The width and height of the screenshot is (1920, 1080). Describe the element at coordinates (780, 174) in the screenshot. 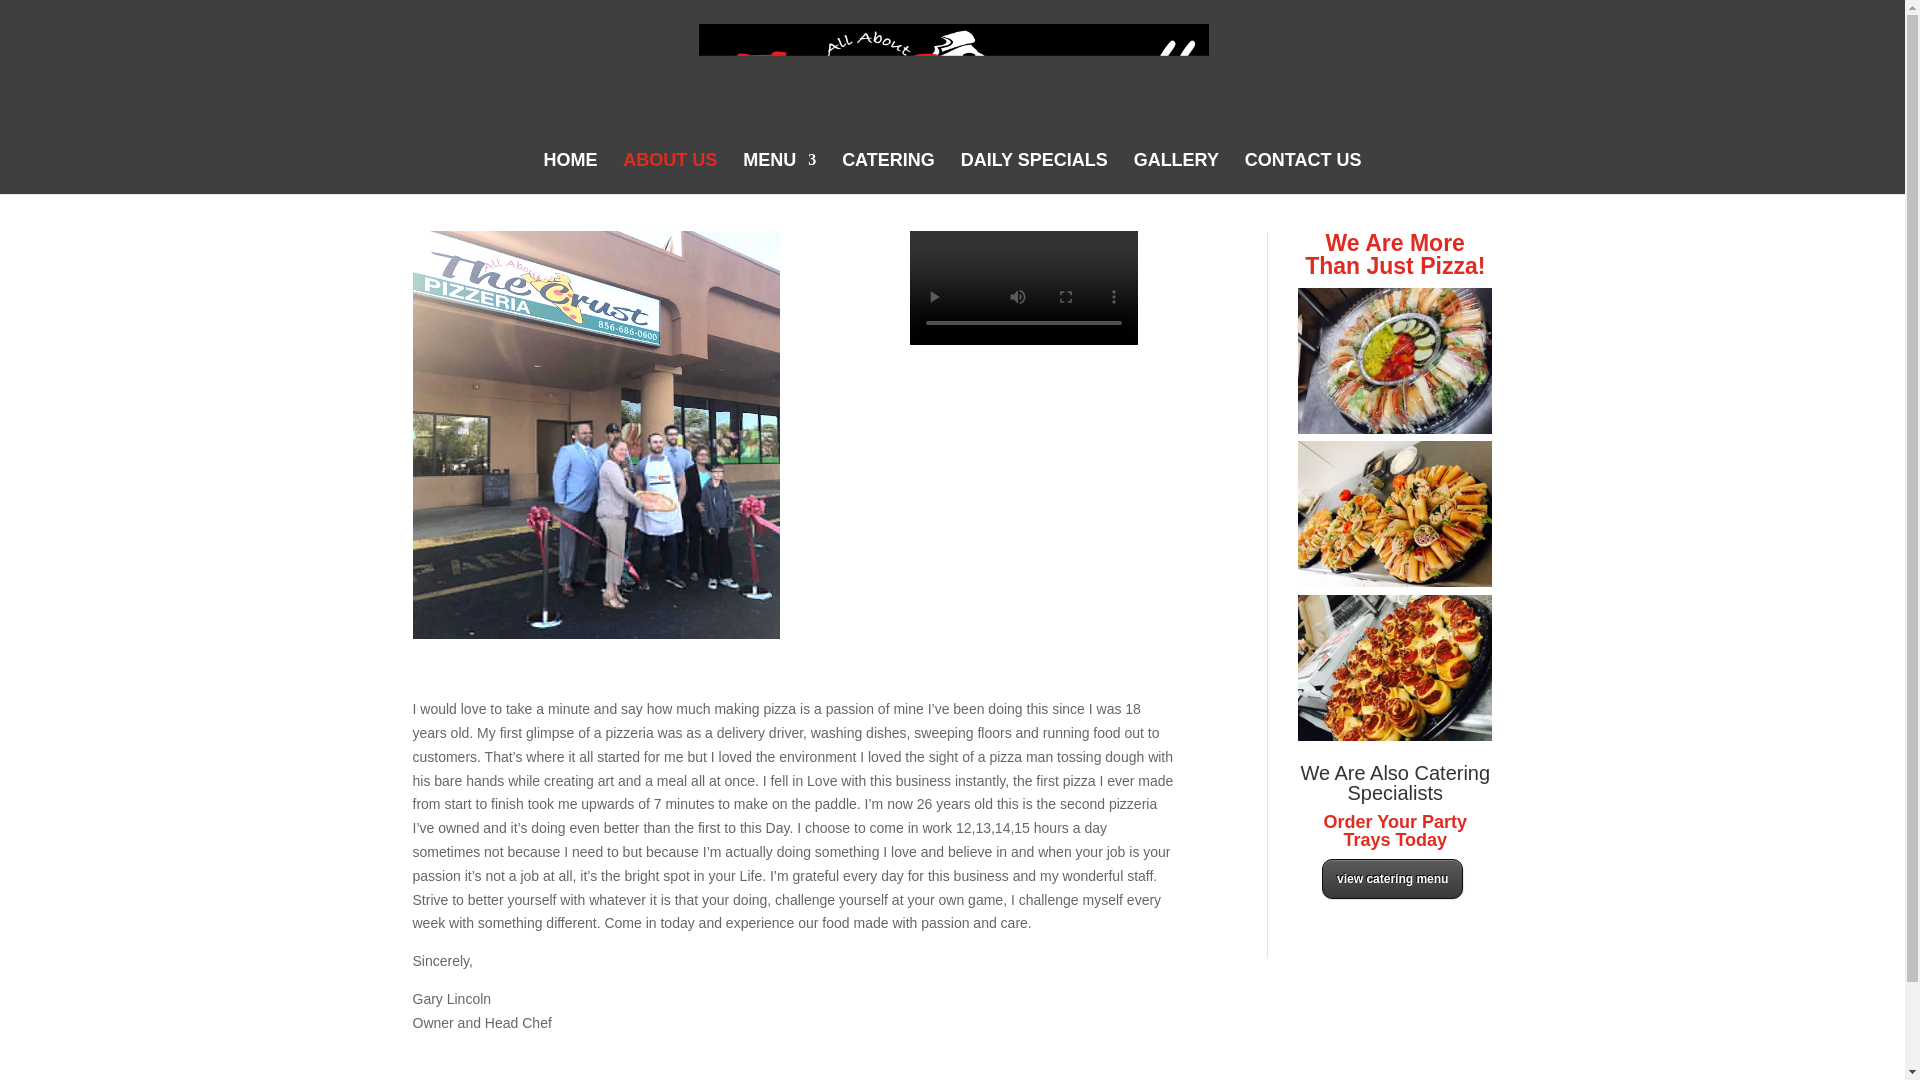

I see `MENU` at that location.